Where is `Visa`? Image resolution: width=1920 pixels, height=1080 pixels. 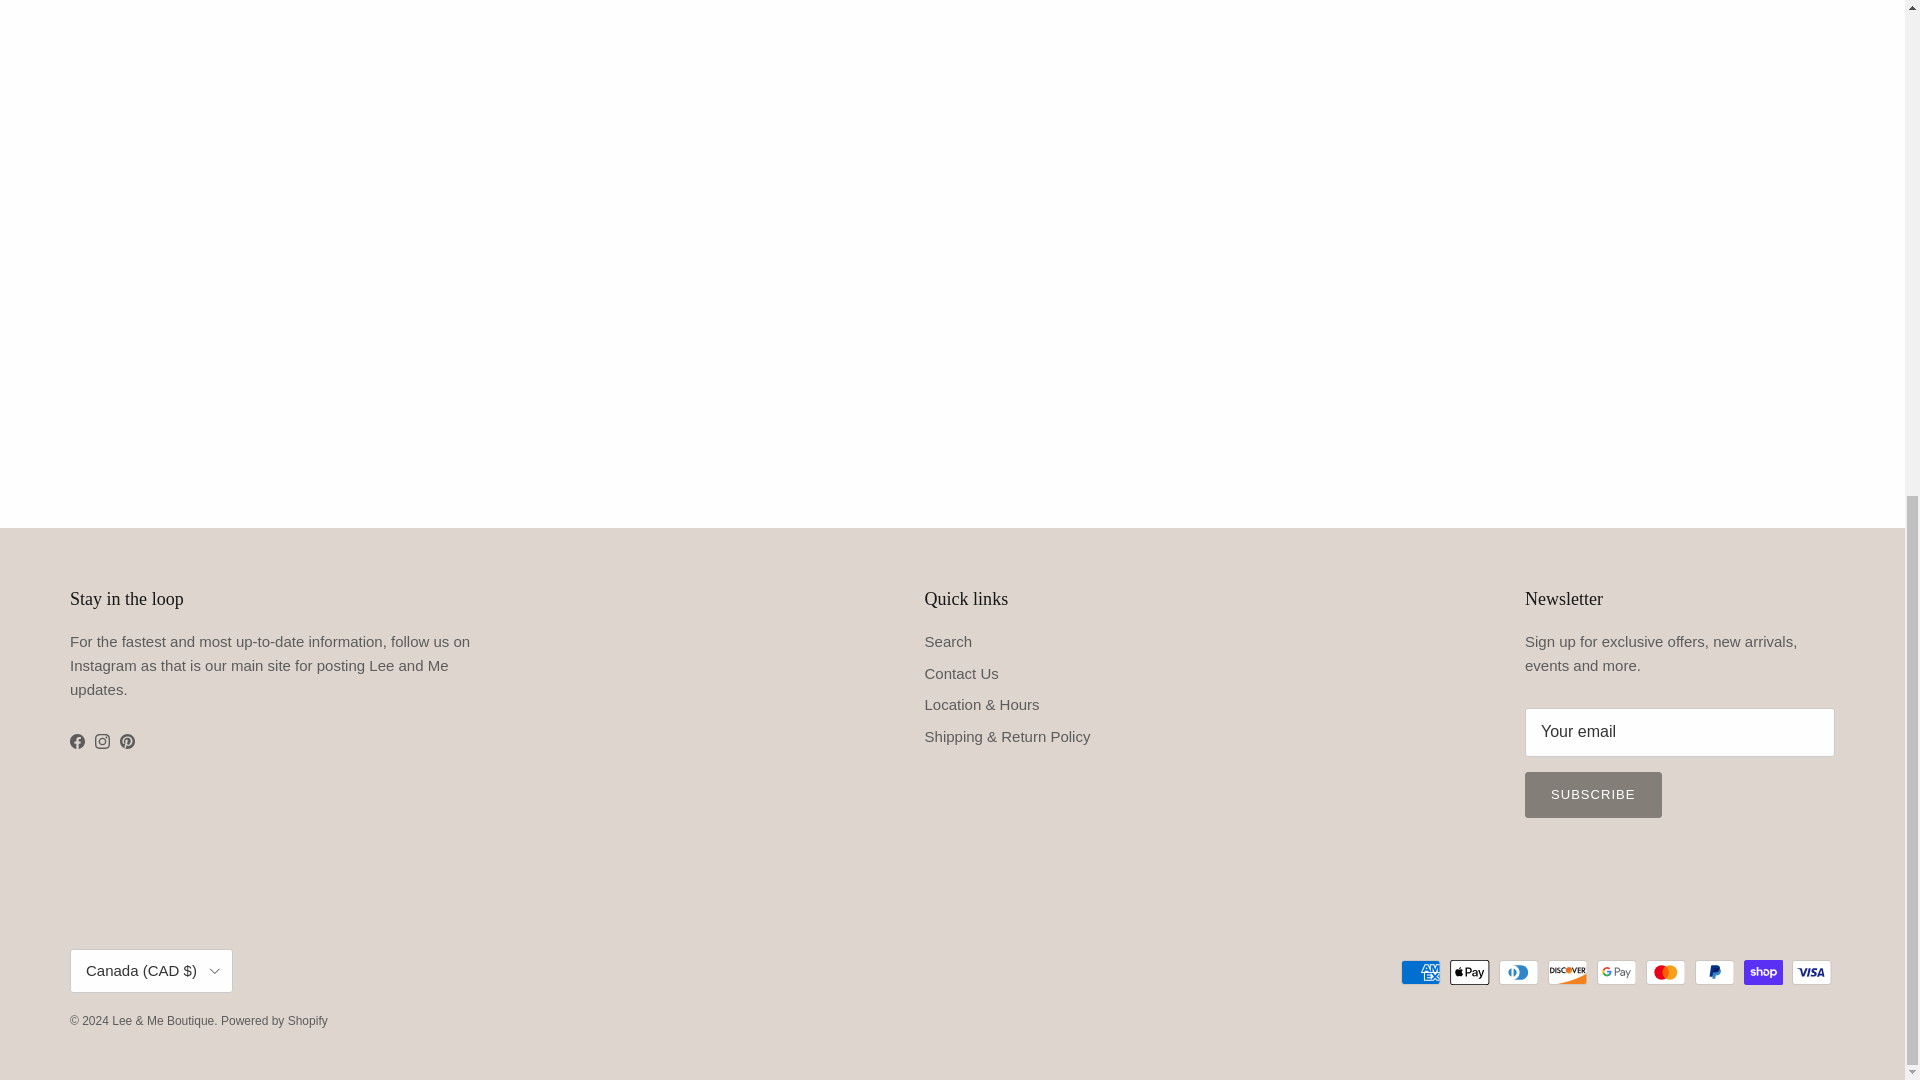
Visa is located at coordinates (1811, 972).